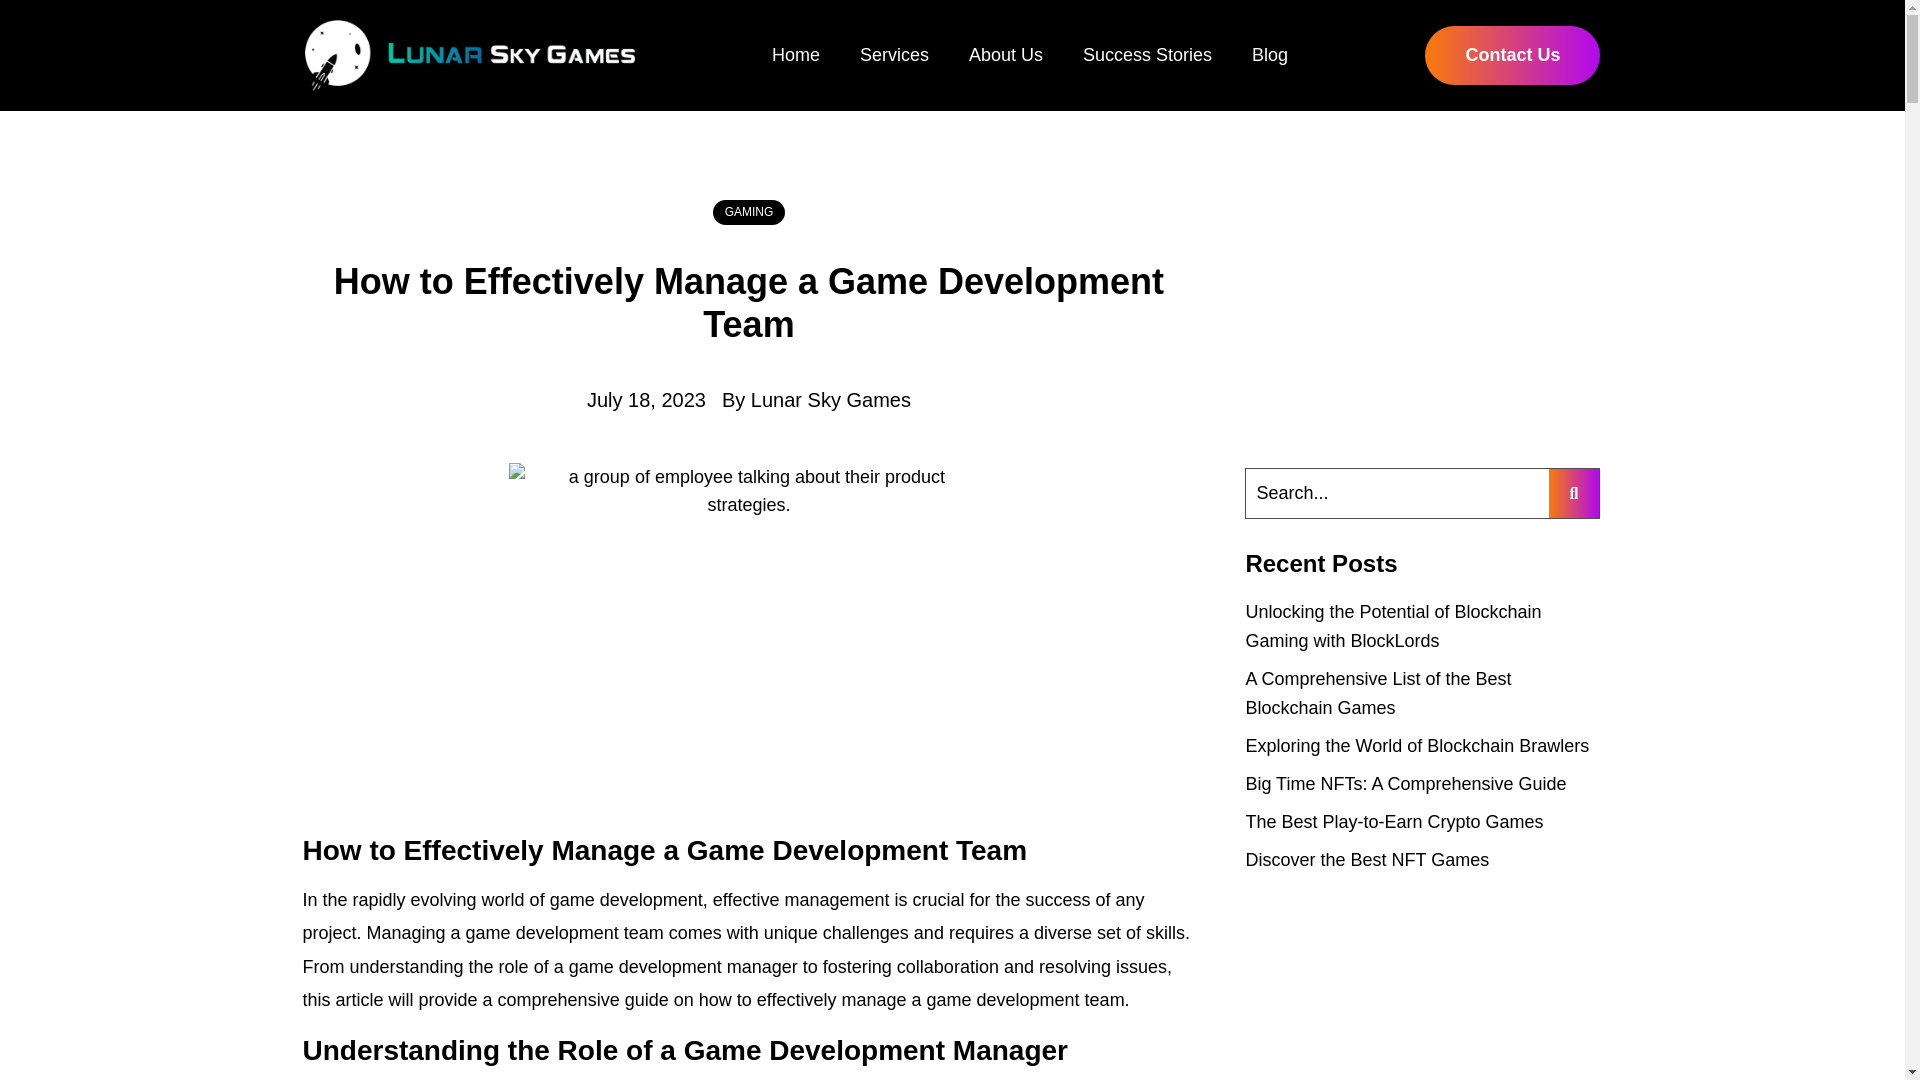 This screenshot has width=1920, height=1080. What do you see at coordinates (1368, 860) in the screenshot?
I see `Discover the Best NFT Games ` at bounding box center [1368, 860].